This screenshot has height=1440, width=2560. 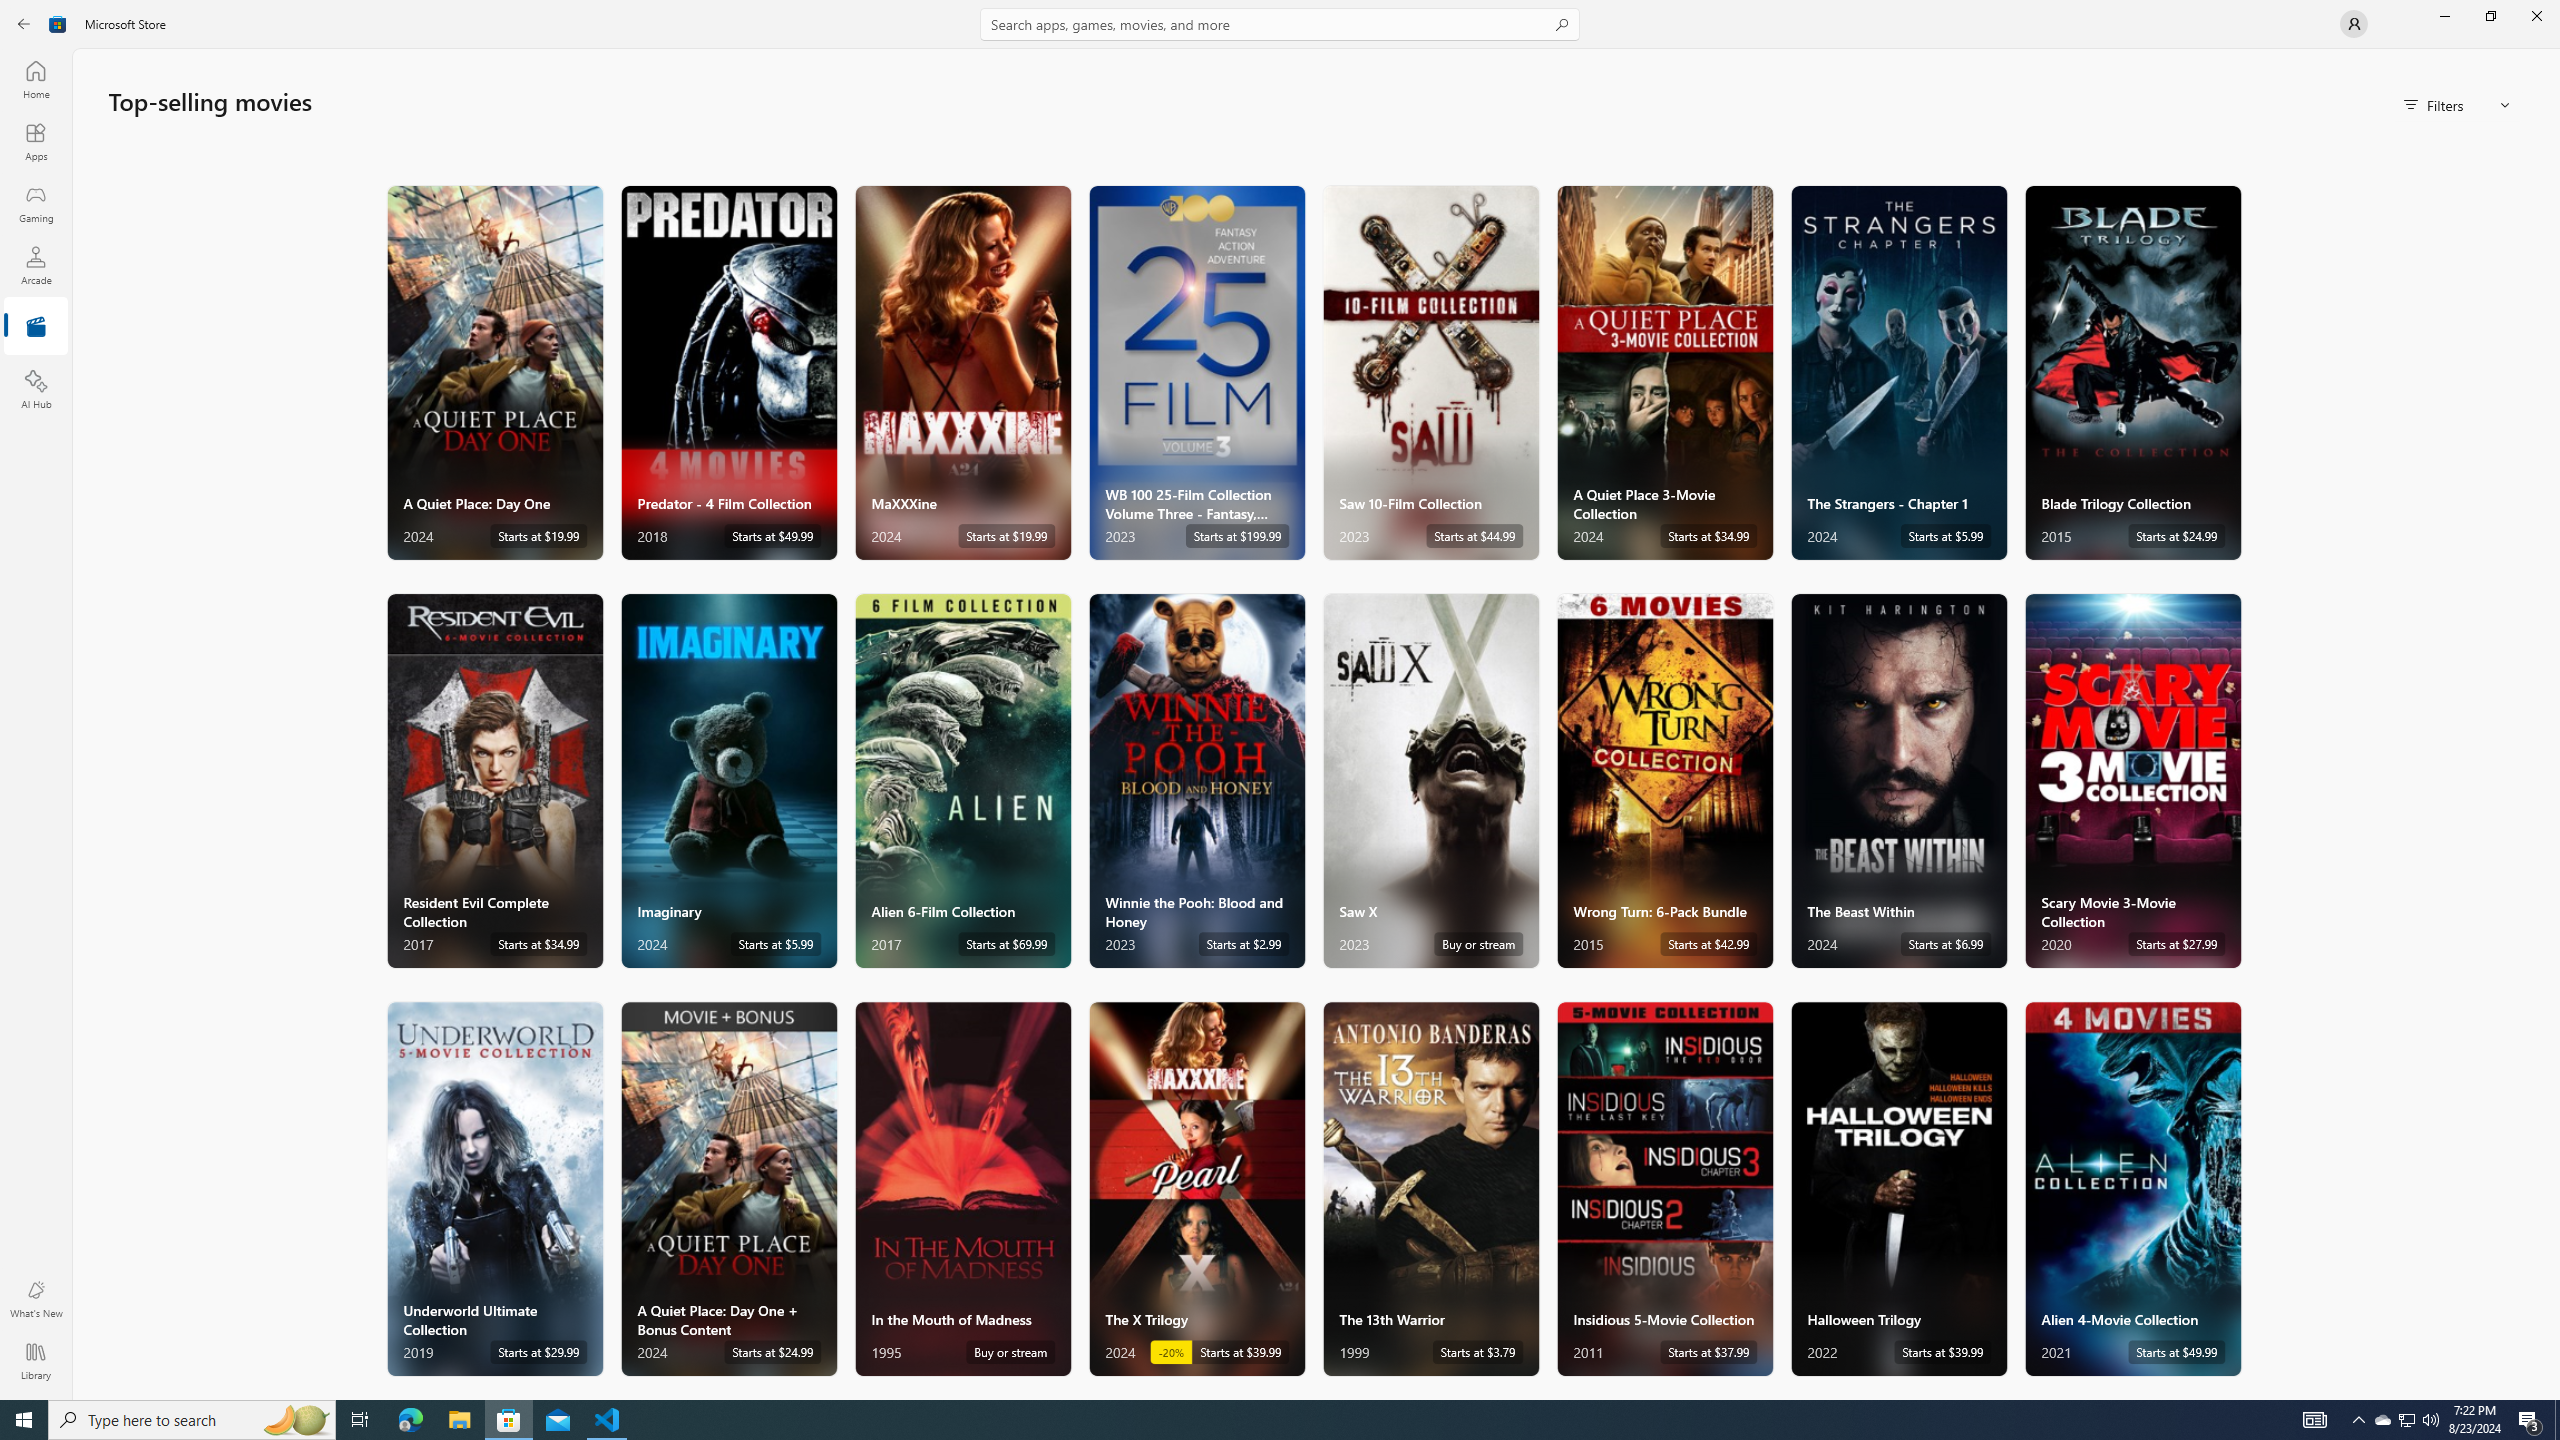 I want to click on Search, so click(x=1280, y=24).